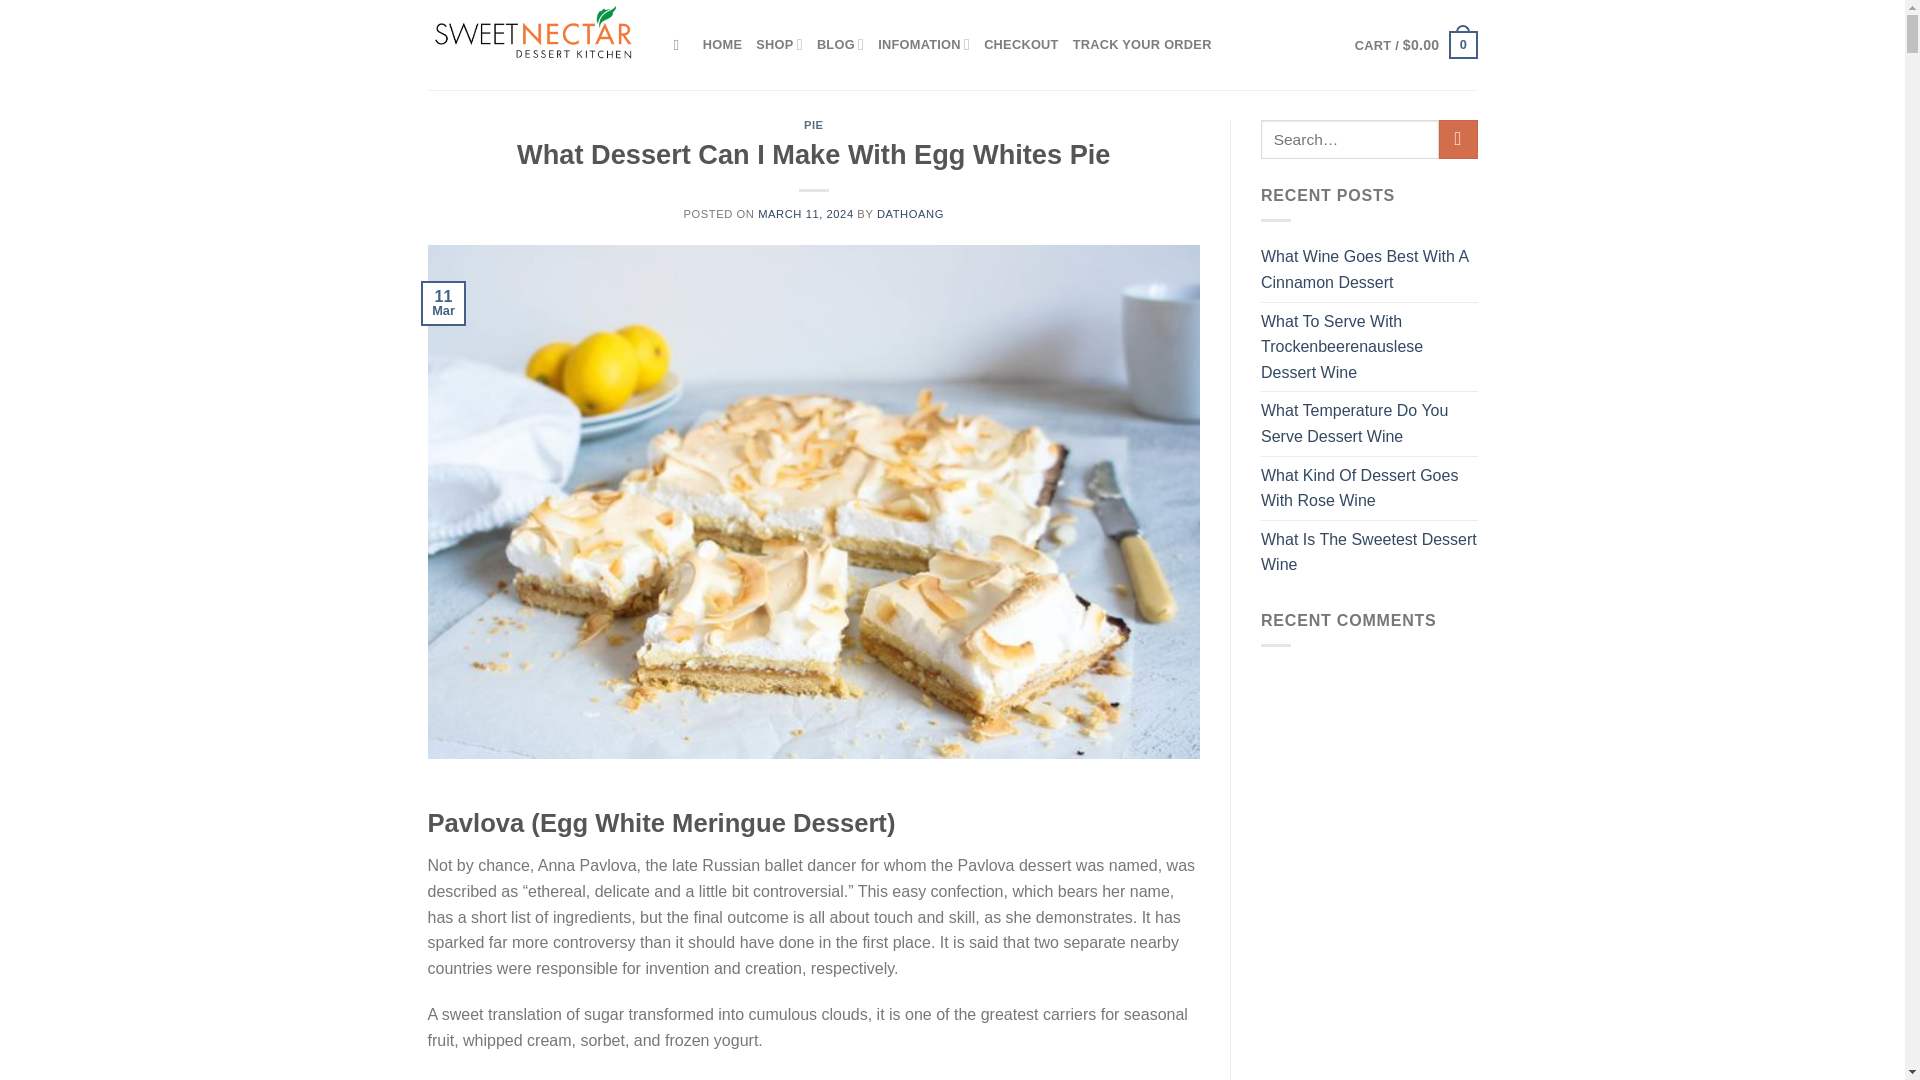 Image resolution: width=1920 pixels, height=1080 pixels. What do you see at coordinates (722, 44) in the screenshot?
I see `HOME` at bounding box center [722, 44].